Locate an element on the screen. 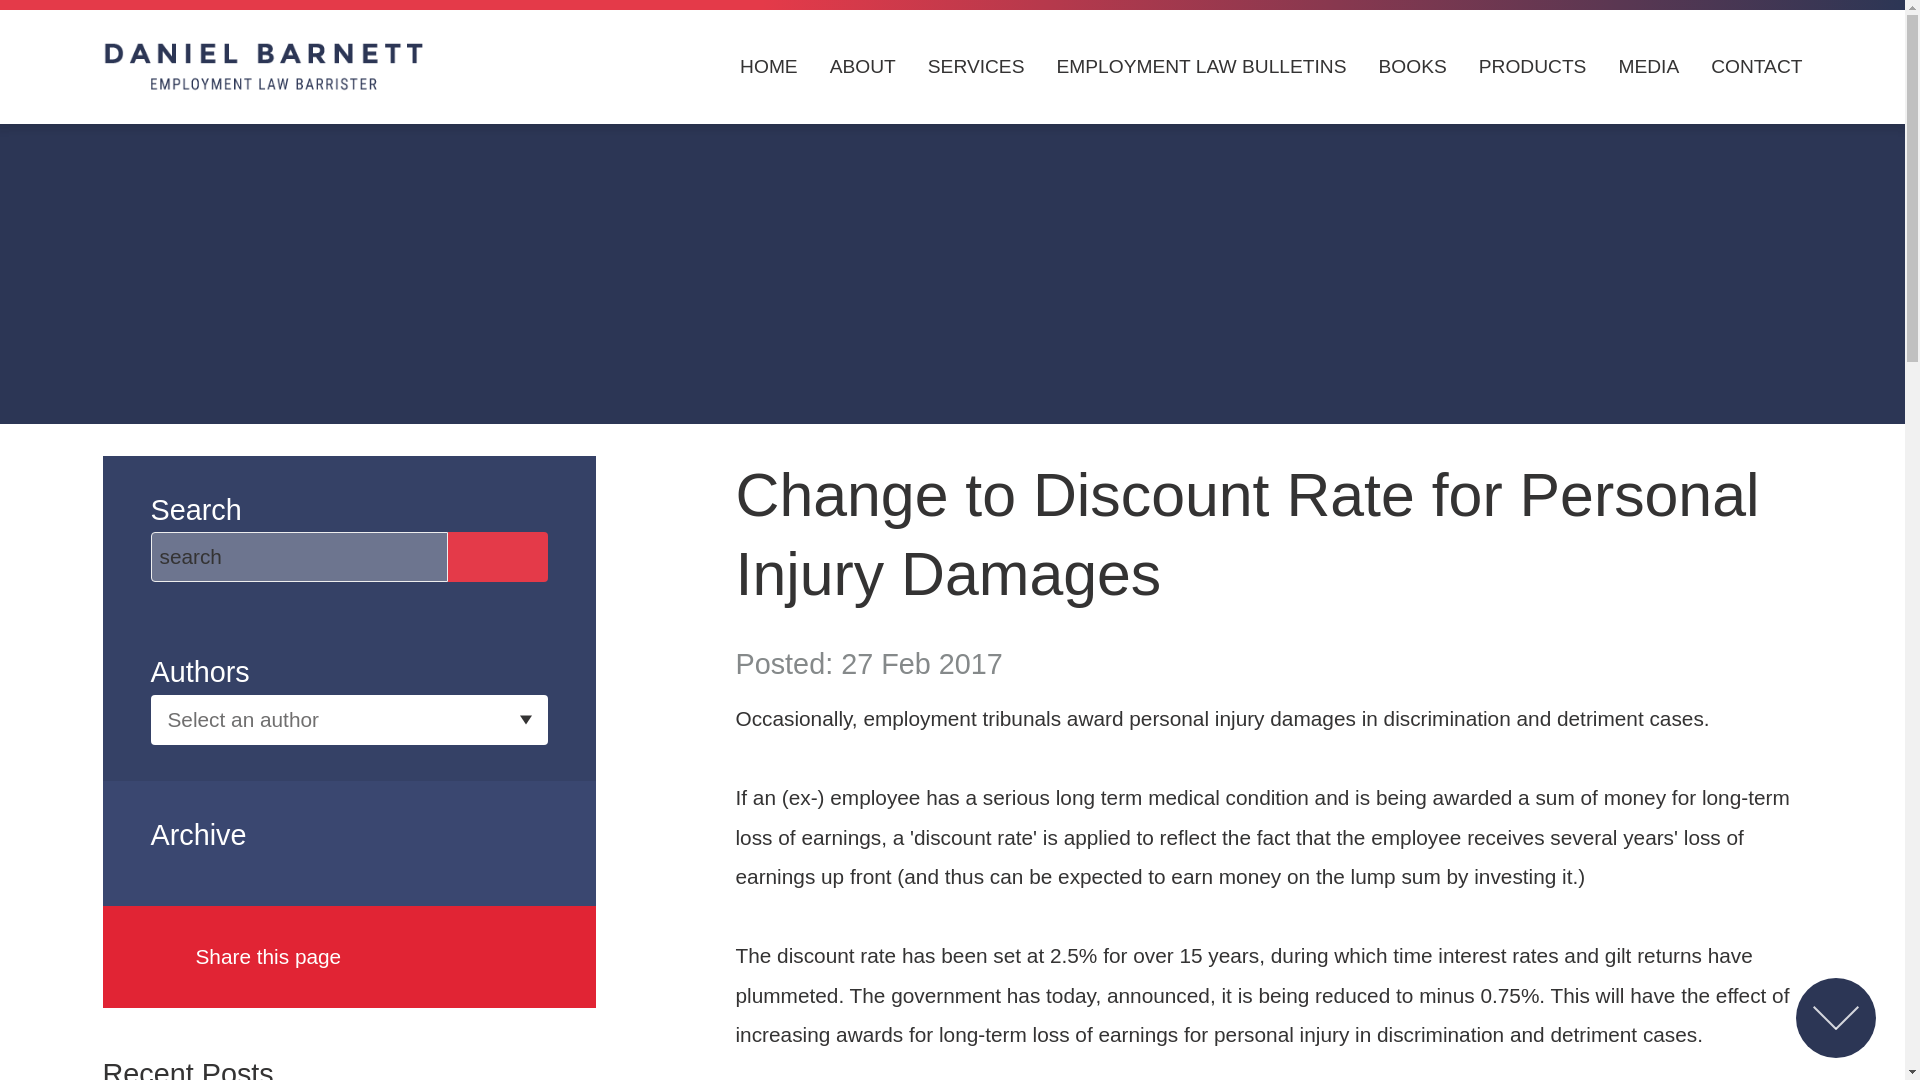 The width and height of the screenshot is (1920, 1080). CONTACT is located at coordinates (1756, 67).